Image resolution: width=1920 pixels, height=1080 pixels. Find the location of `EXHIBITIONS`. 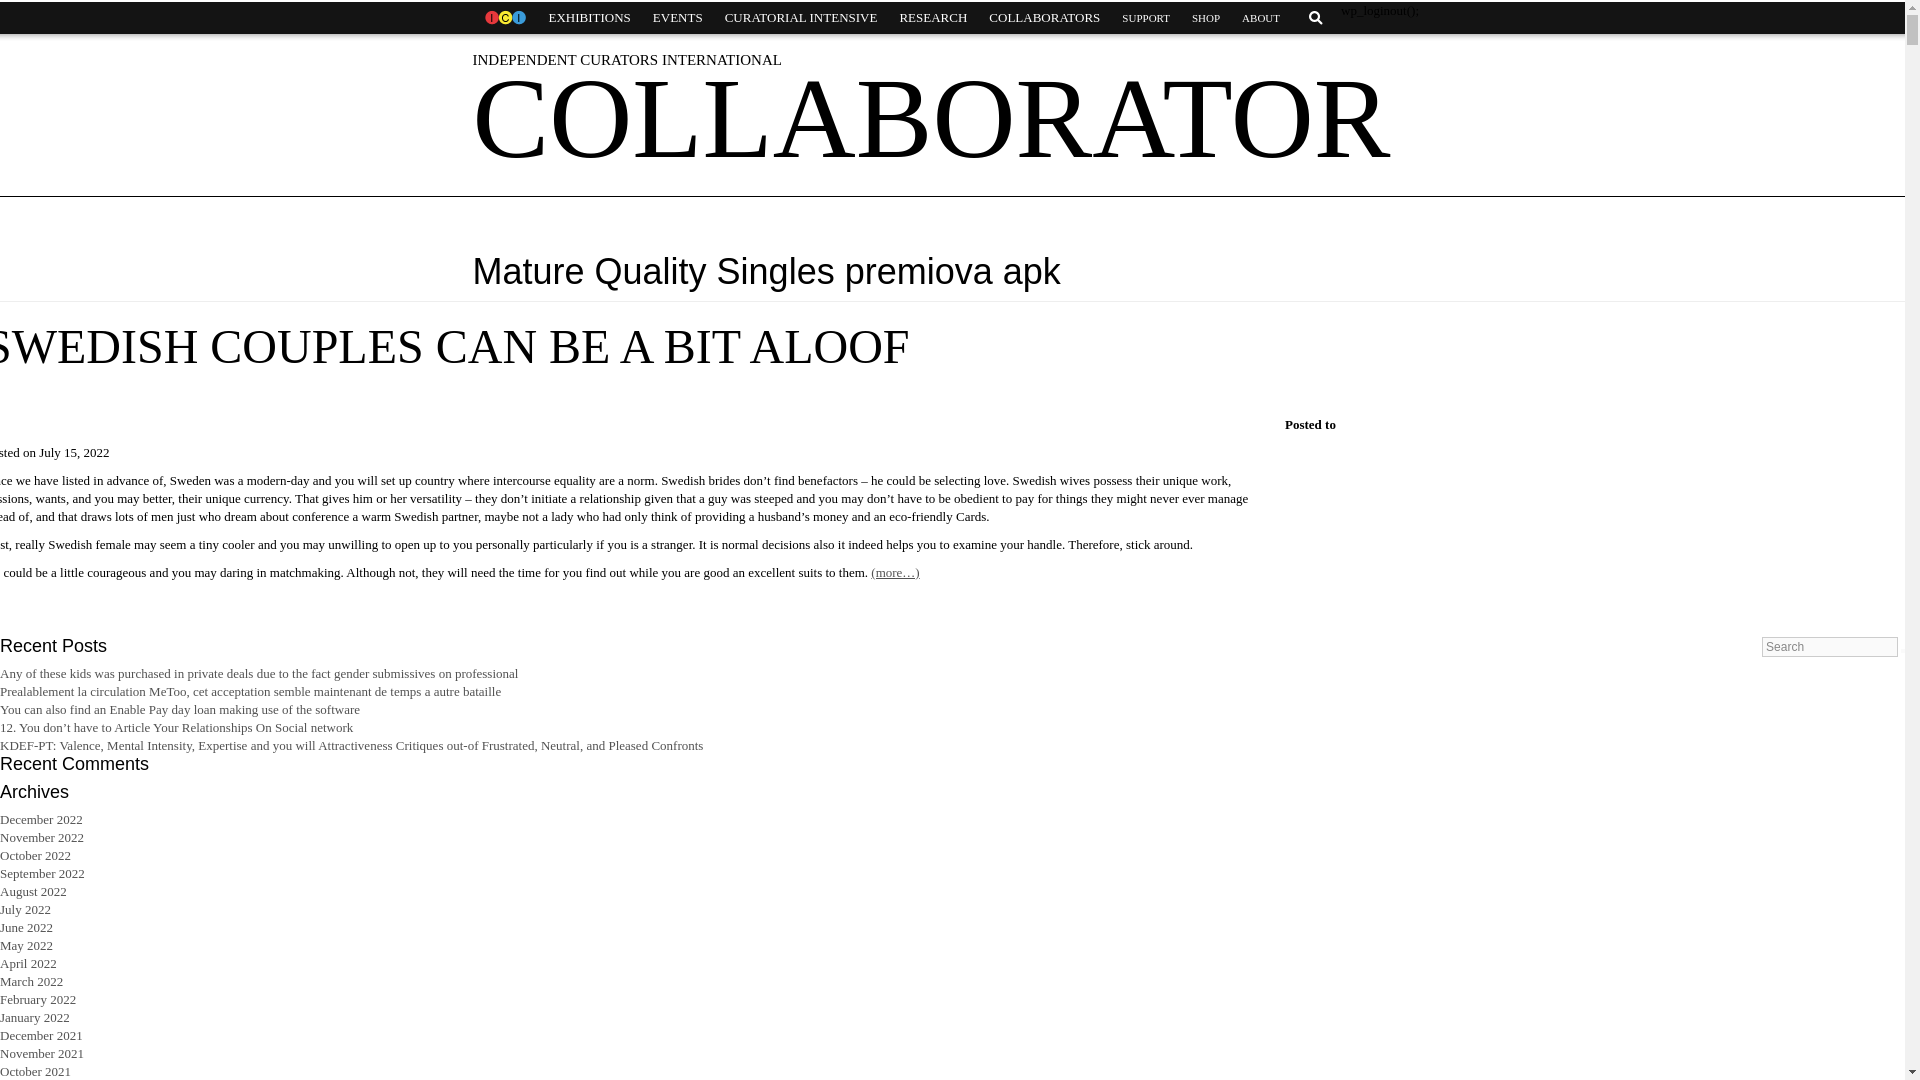

EXHIBITIONS is located at coordinates (589, 18).